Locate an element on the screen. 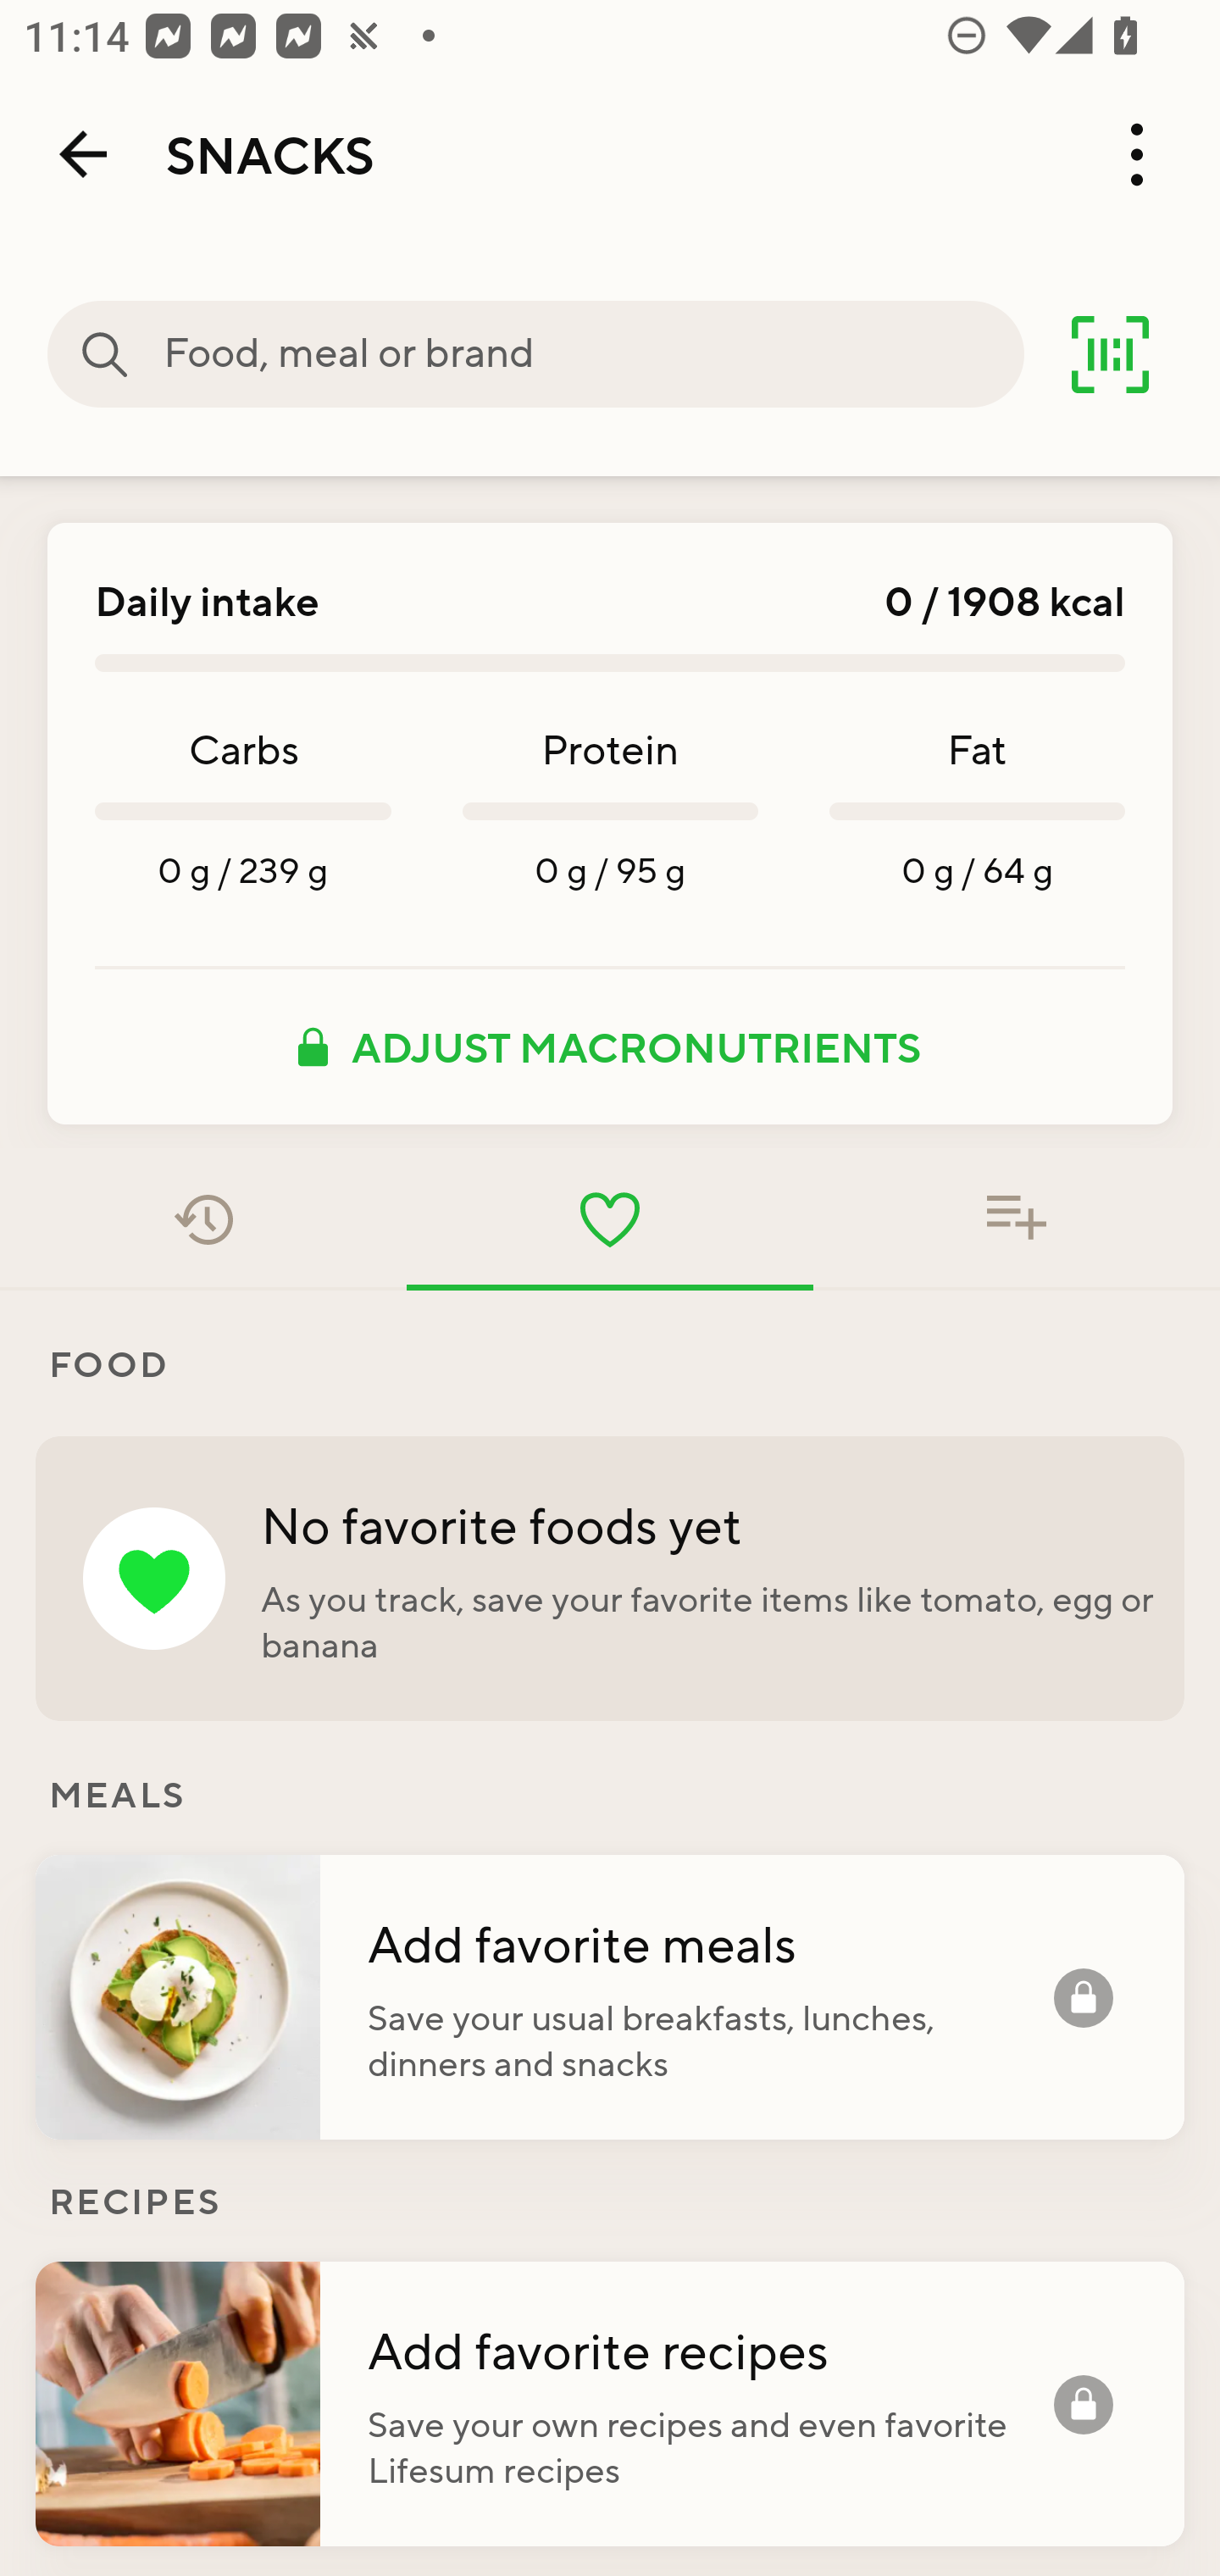 The image size is (1220, 2576). ADJUST MACRONUTRIENTS is located at coordinates (610, 1046).